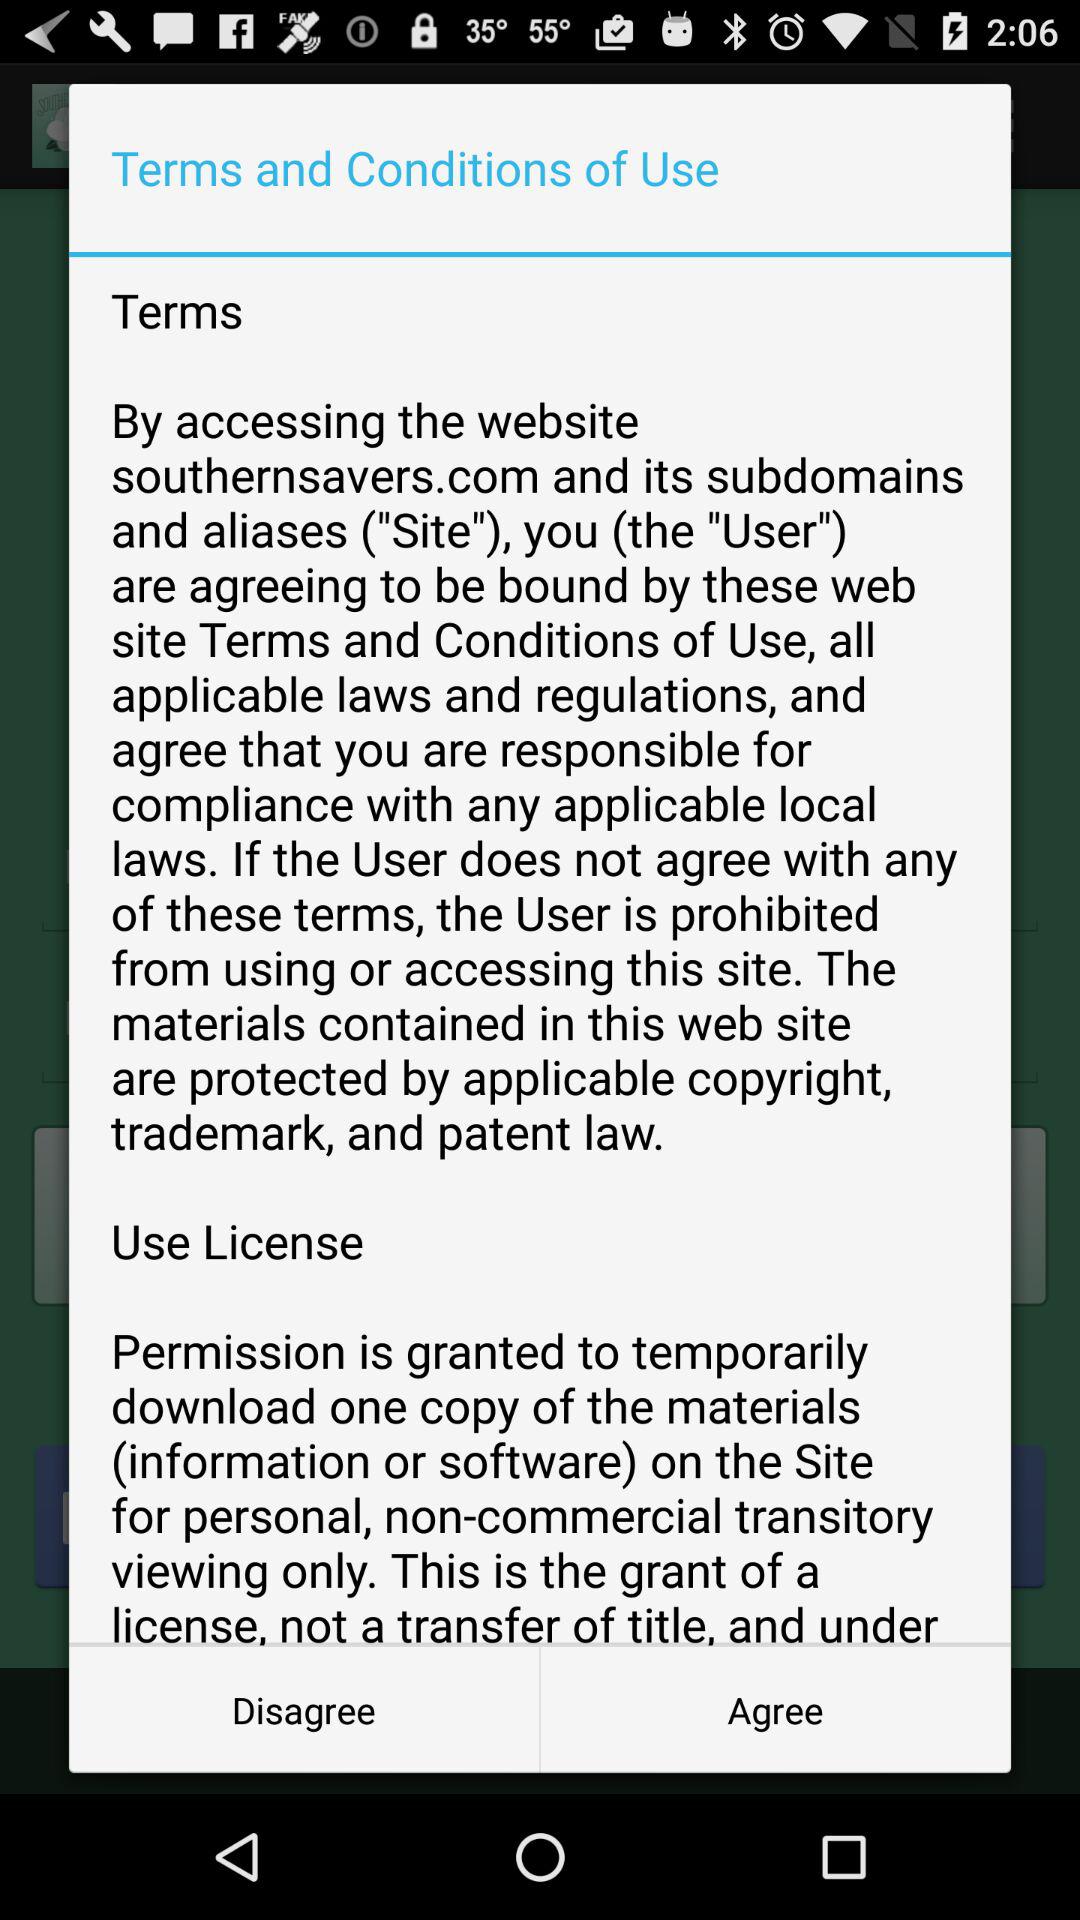  What do you see at coordinates (304, 1710) in the screenshot?
I see `launch button to the left of agree button` at bounding box center [304, 1710].